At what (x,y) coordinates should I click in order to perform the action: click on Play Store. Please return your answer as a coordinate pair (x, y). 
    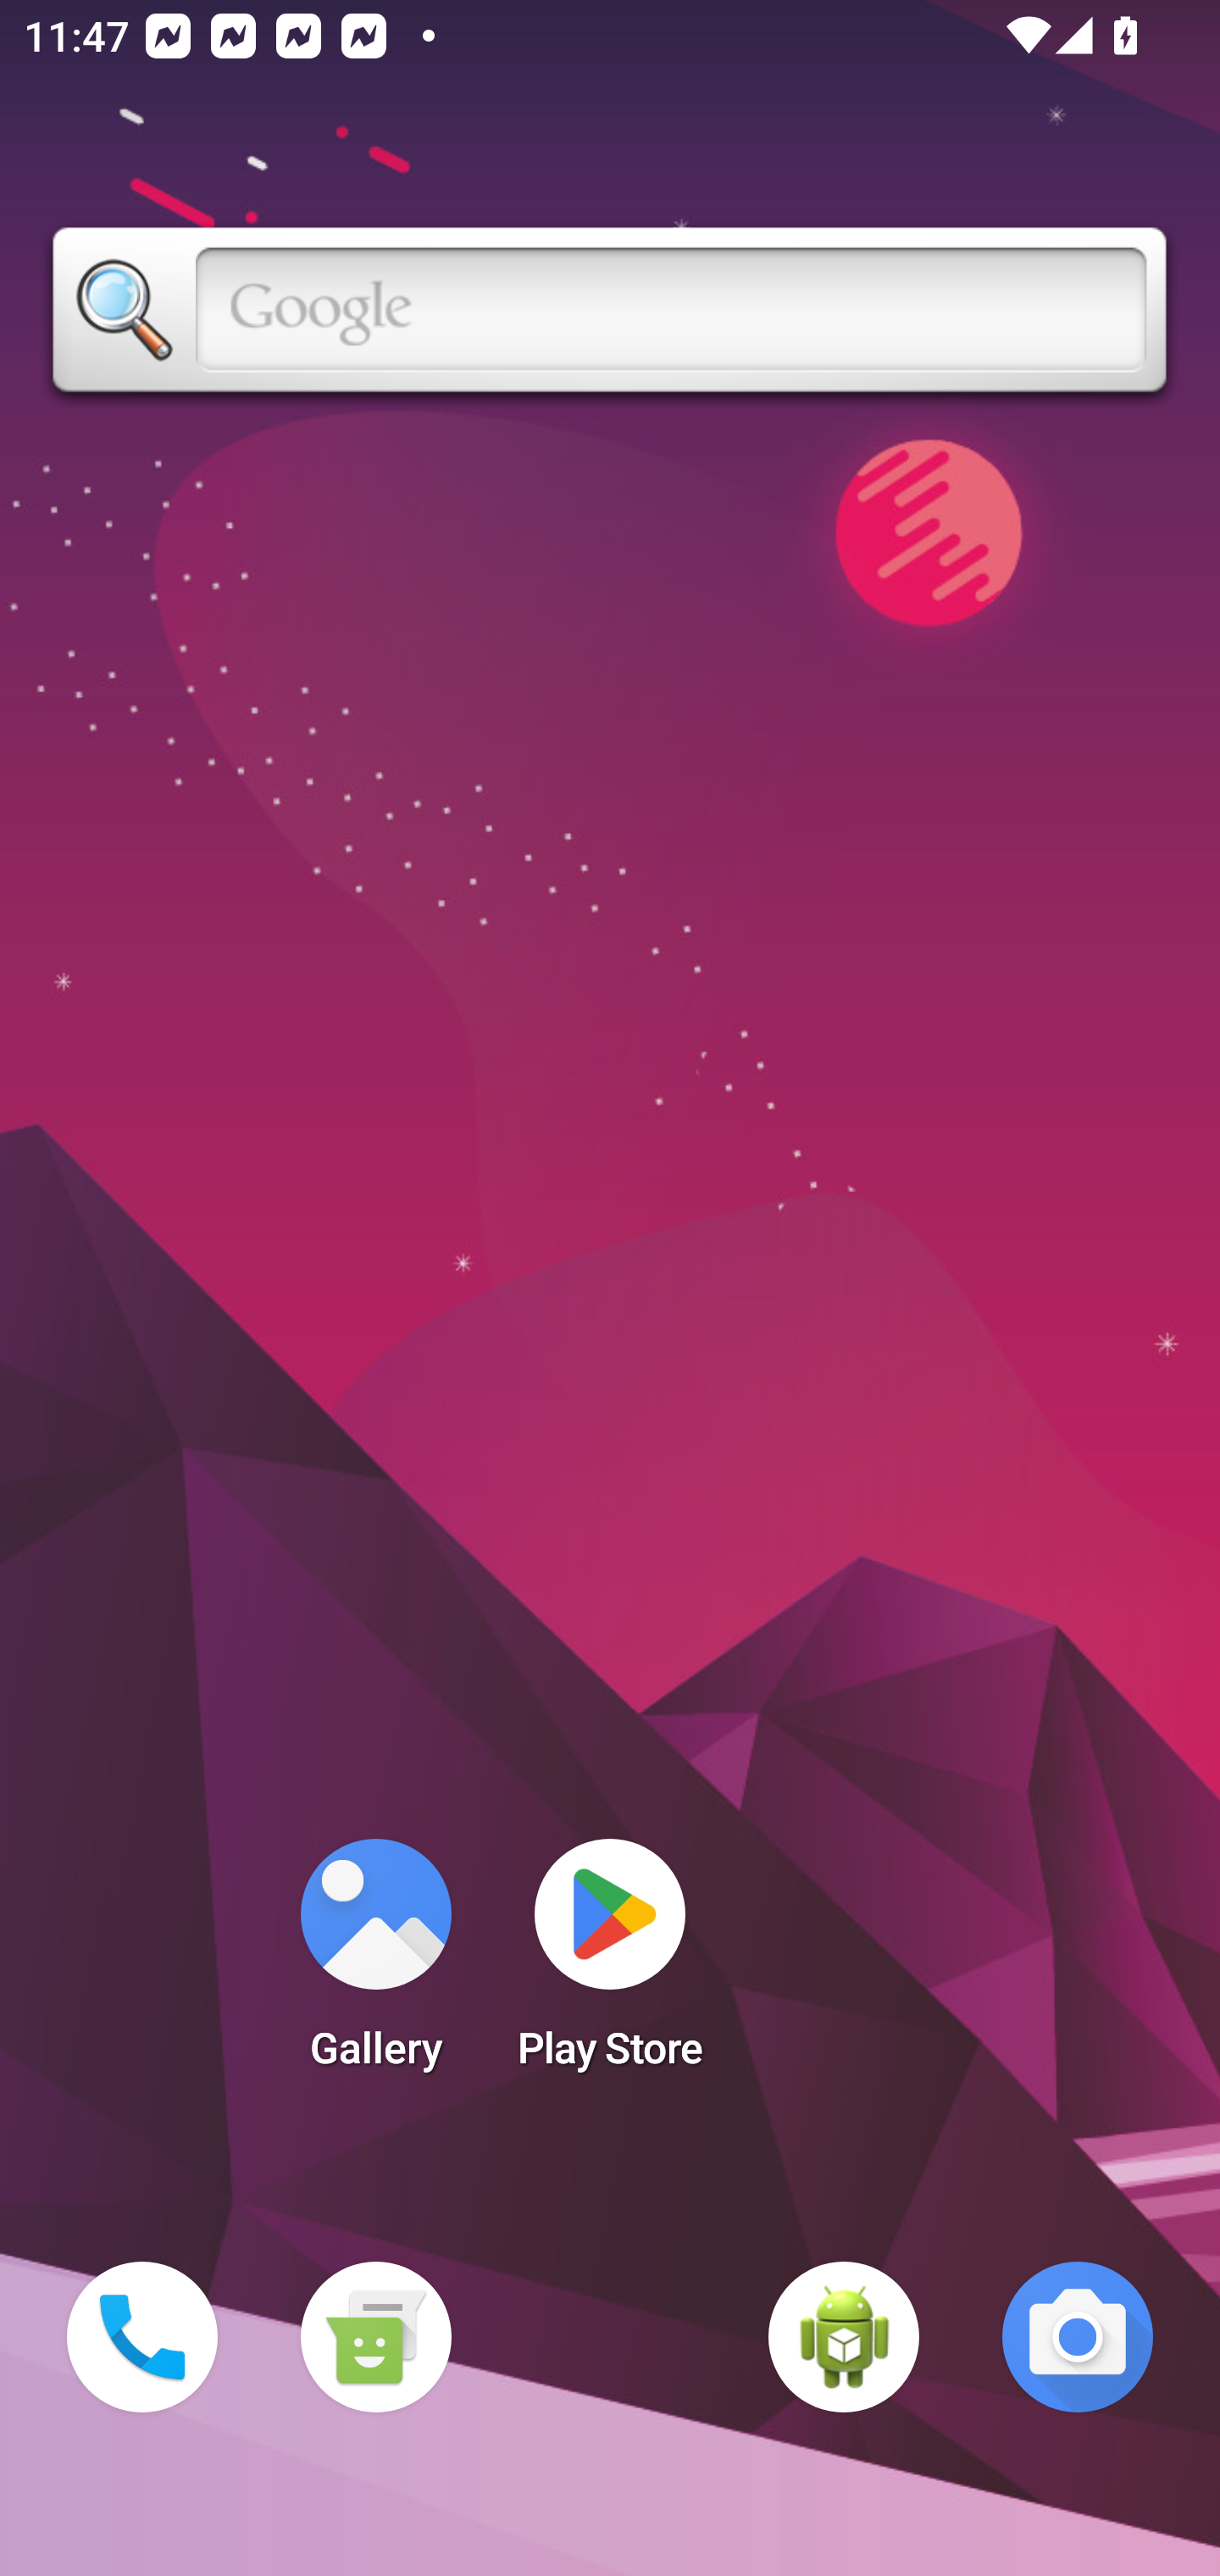
    Looking at the image, I should click on (610, 1964).